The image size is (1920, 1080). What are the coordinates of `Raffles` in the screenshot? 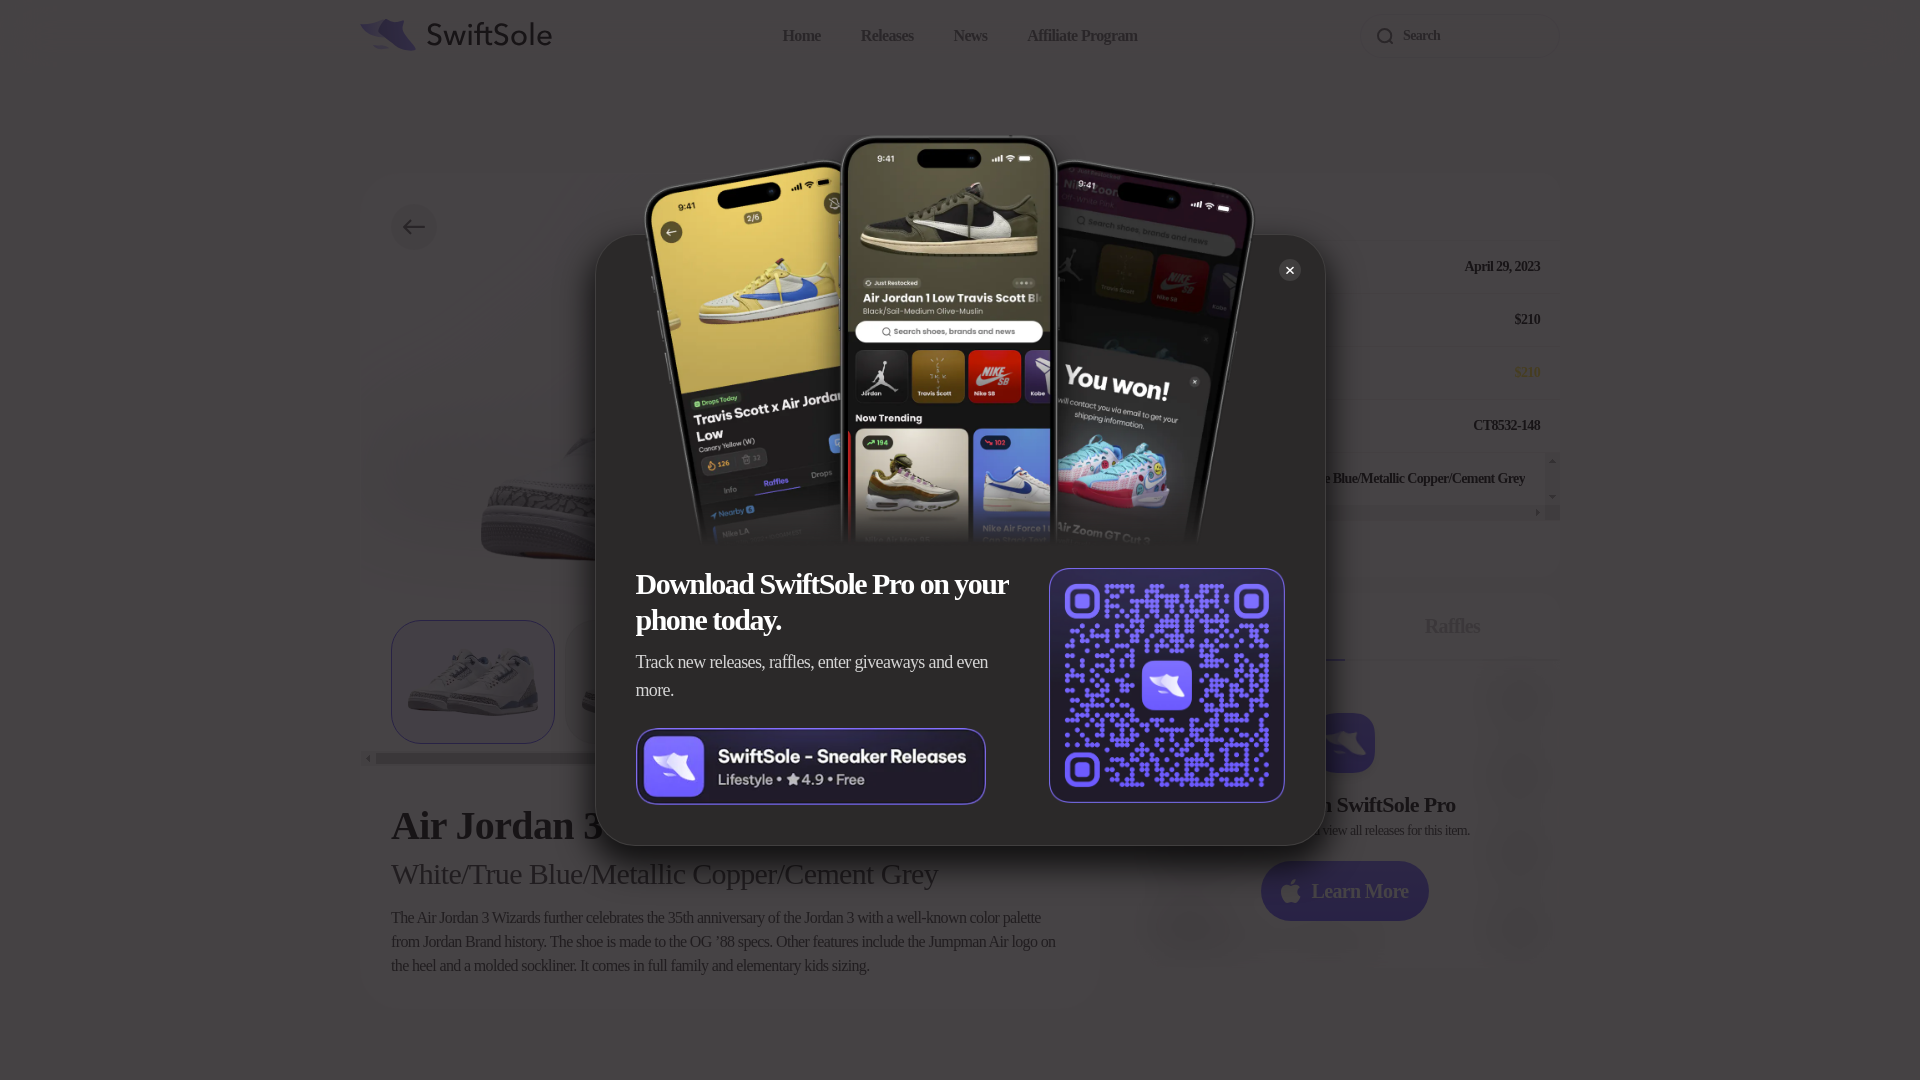 It's located at (1452, 626).